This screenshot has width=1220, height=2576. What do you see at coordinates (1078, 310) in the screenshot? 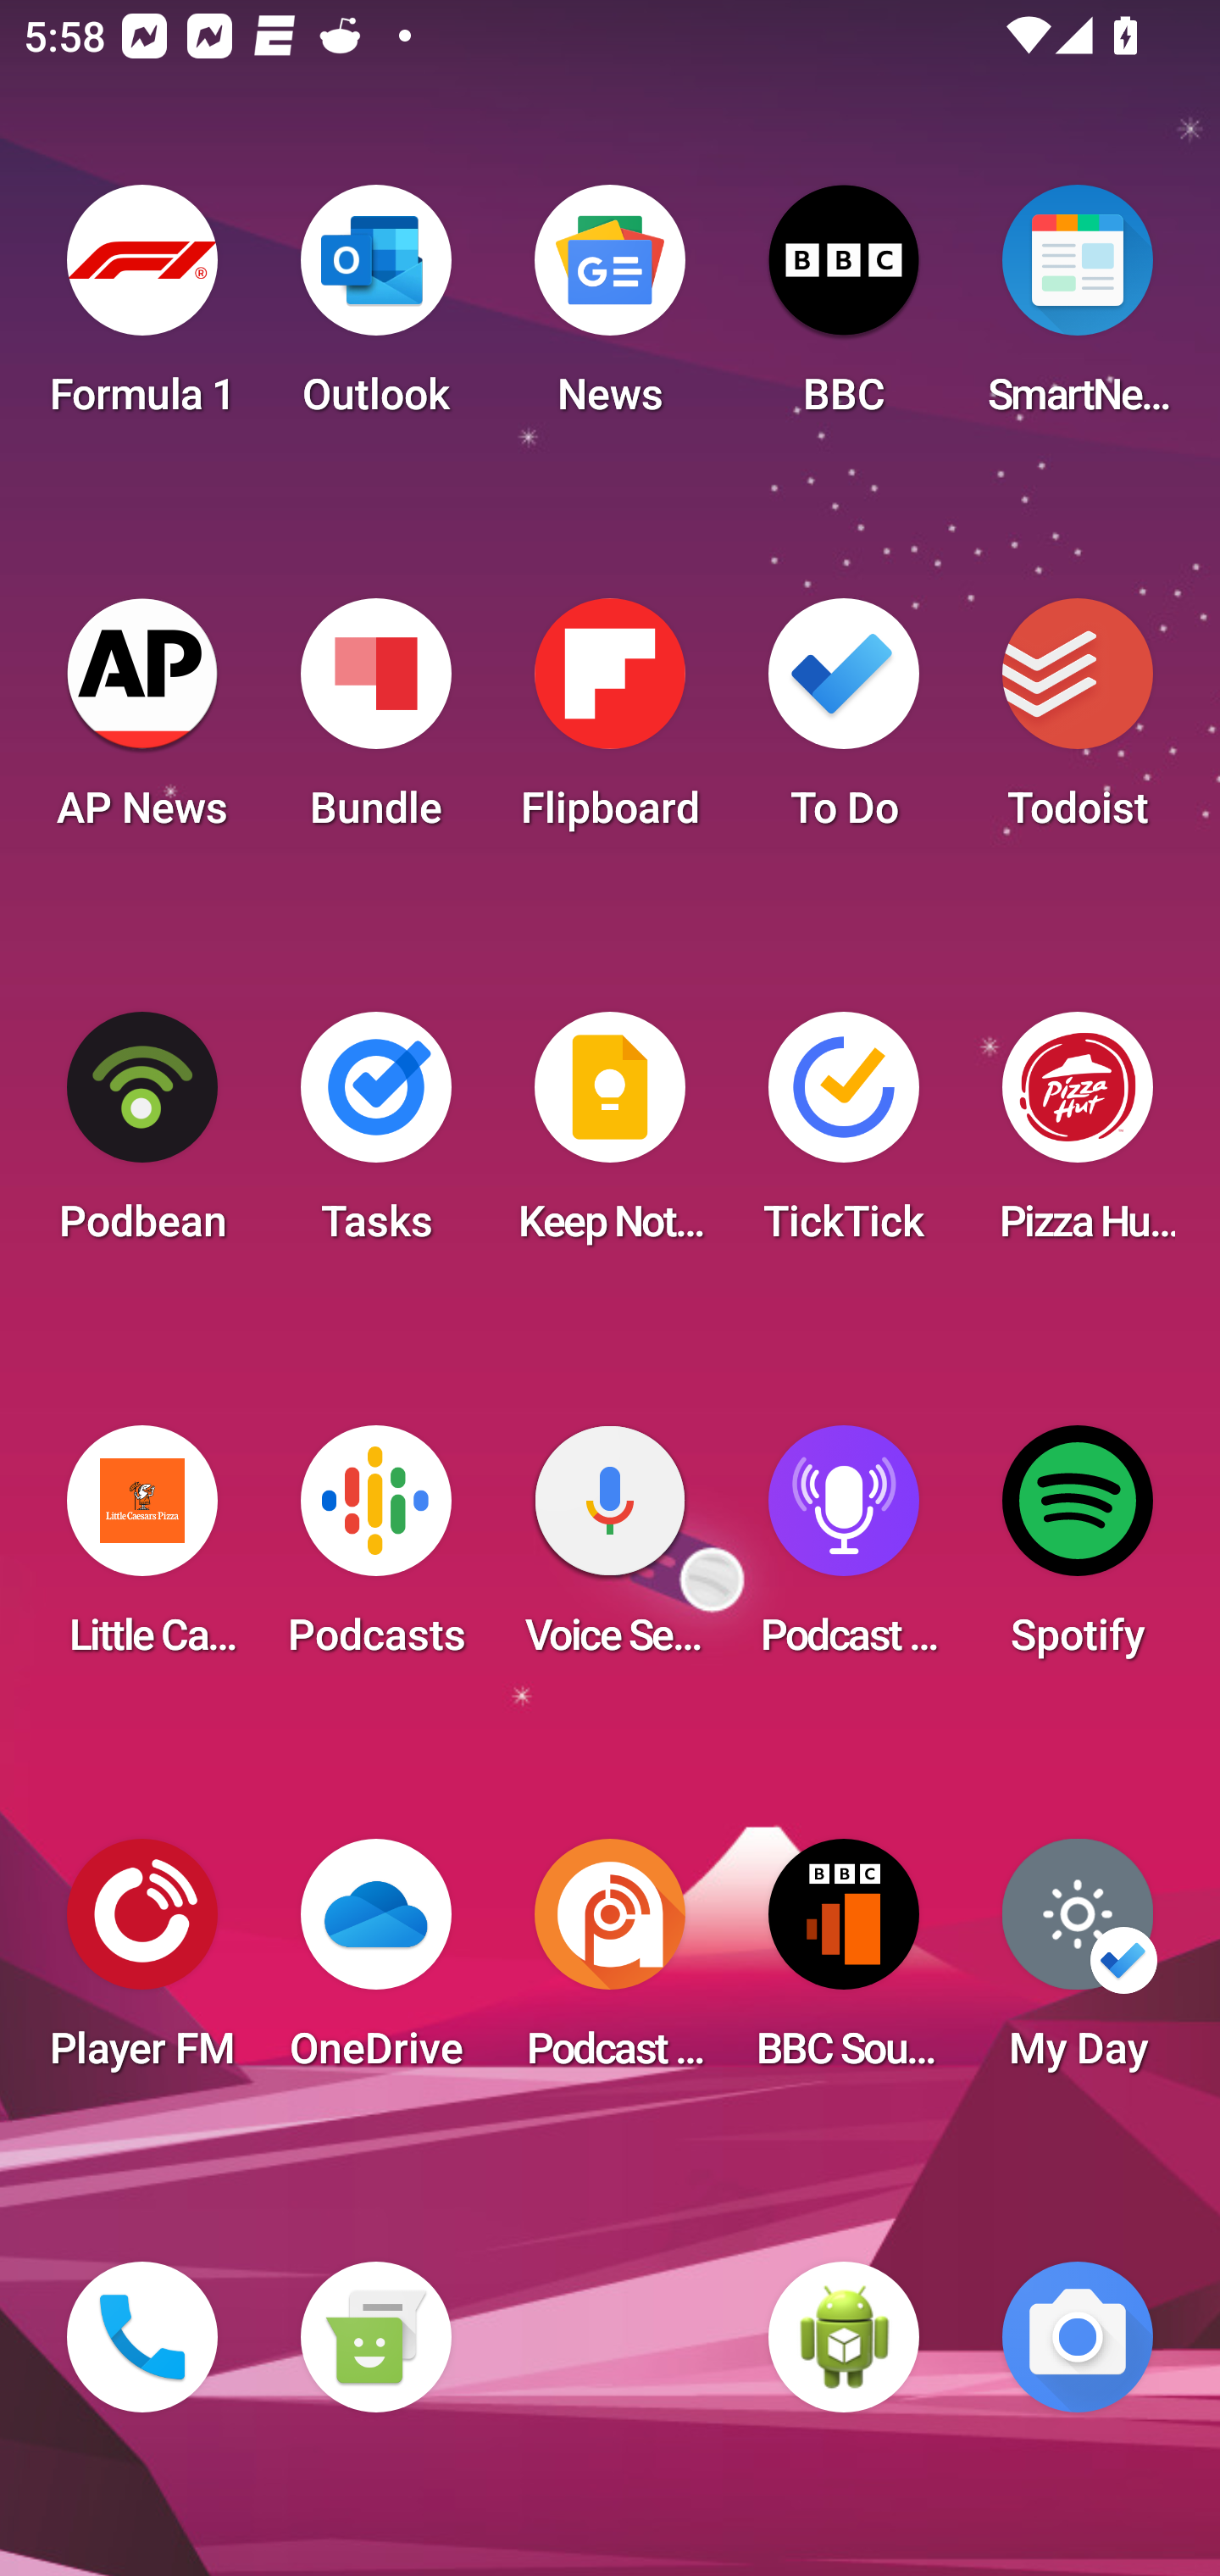
I see `SmartNews` at bounding box center [1078, 310].